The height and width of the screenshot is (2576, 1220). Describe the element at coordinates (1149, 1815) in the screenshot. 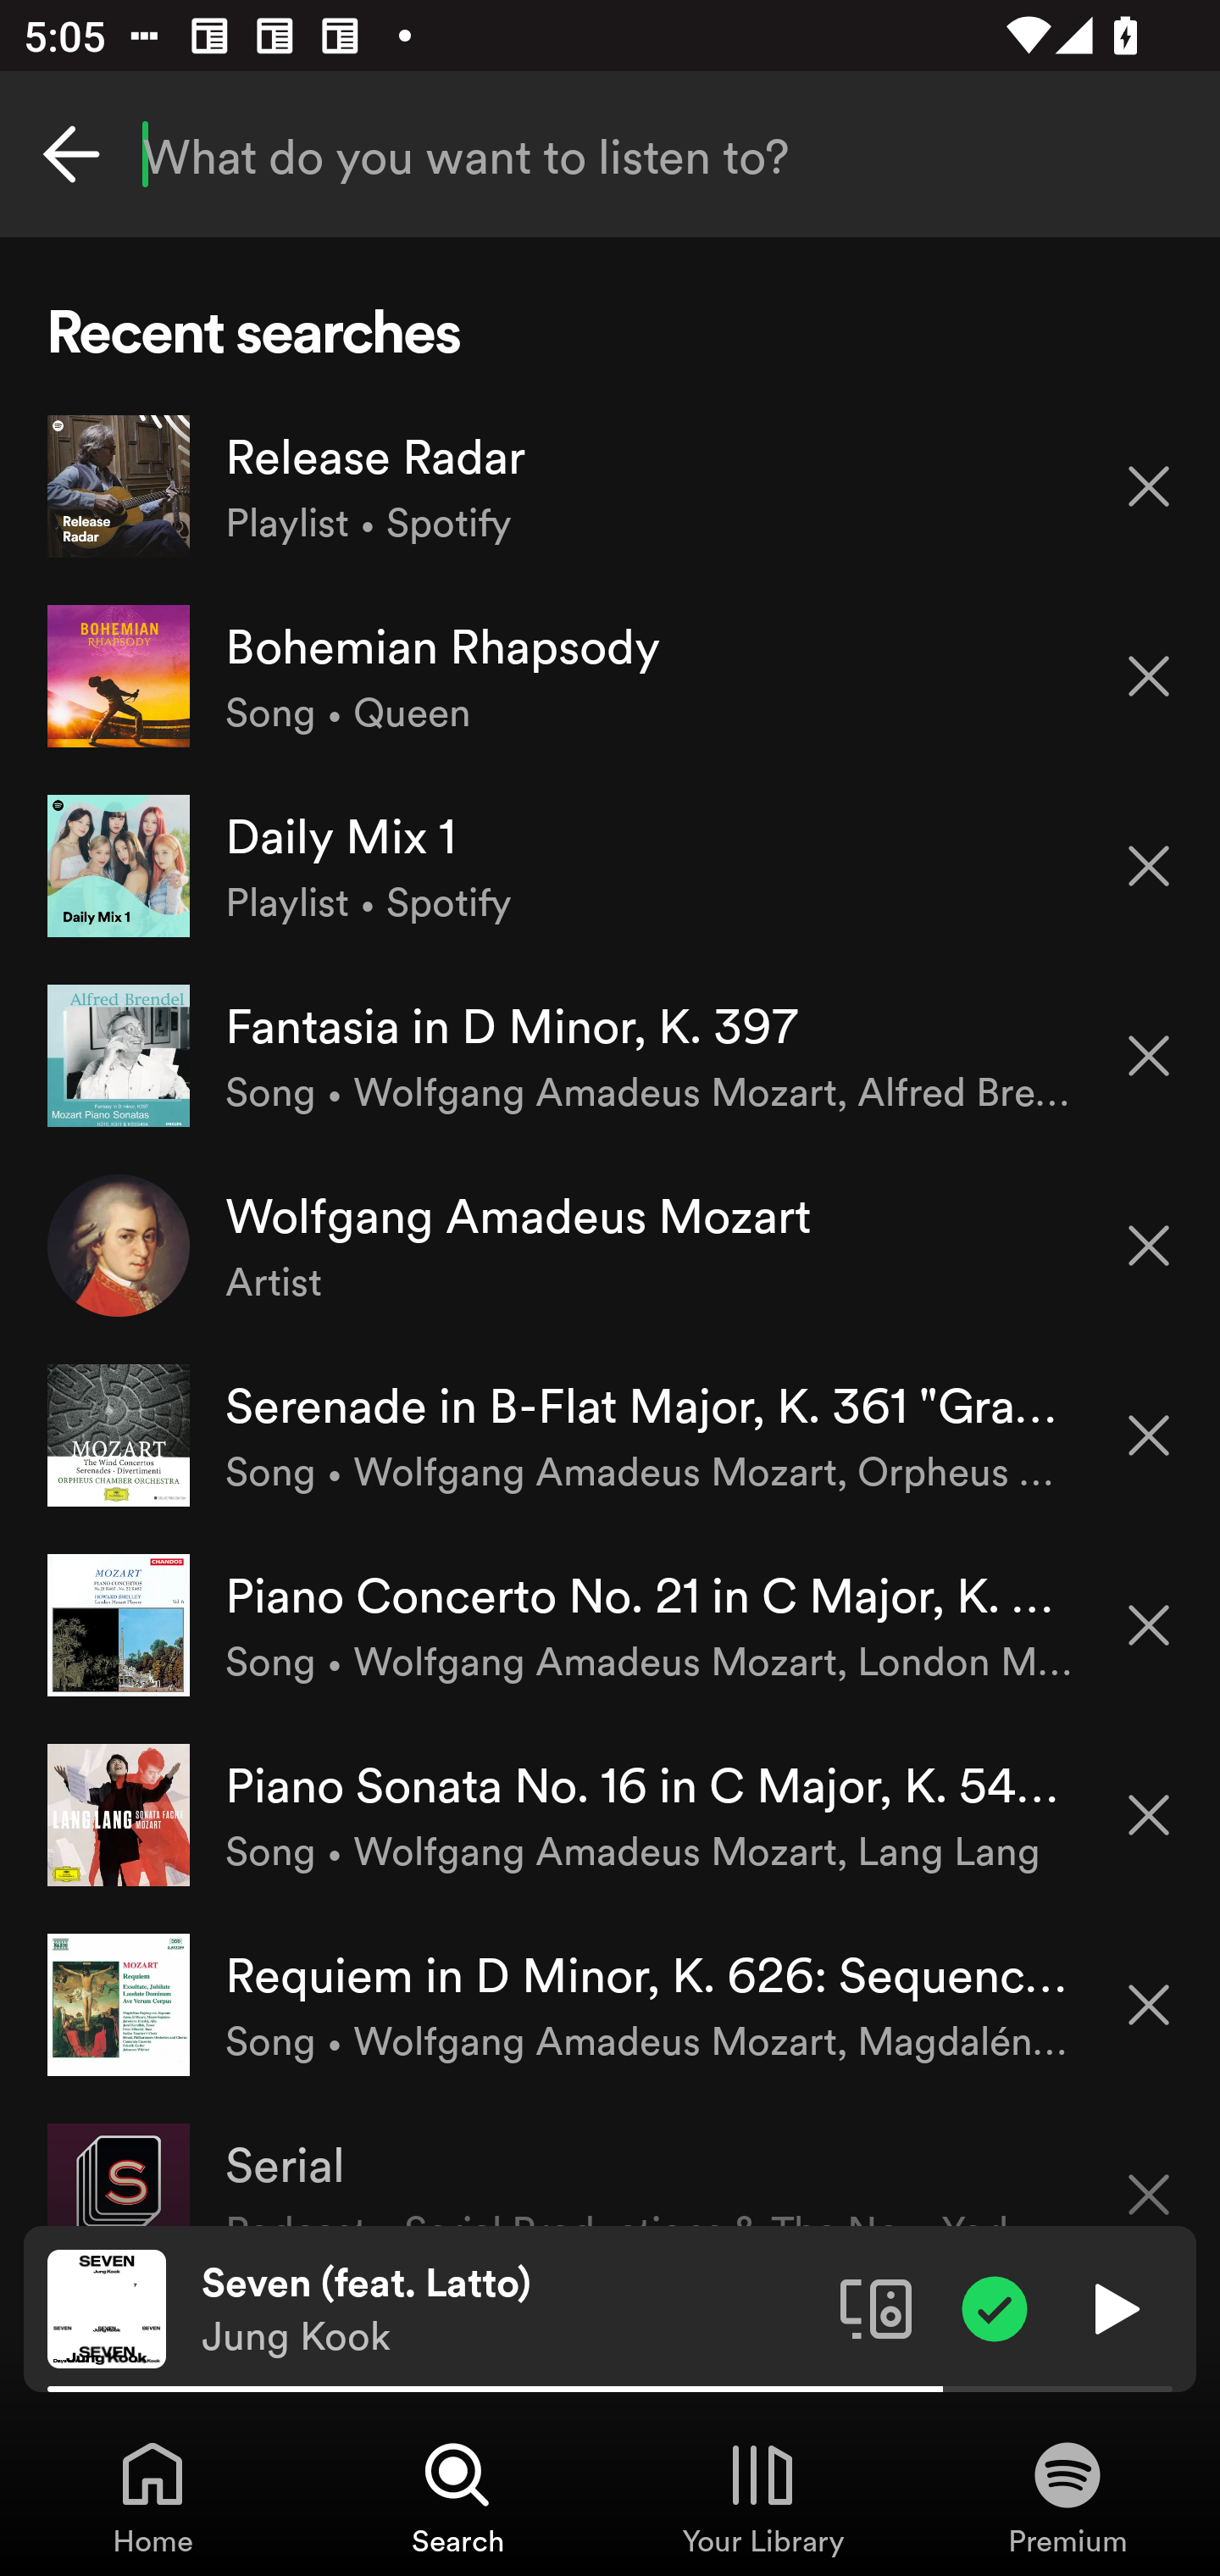

I see `Remove` at that location.